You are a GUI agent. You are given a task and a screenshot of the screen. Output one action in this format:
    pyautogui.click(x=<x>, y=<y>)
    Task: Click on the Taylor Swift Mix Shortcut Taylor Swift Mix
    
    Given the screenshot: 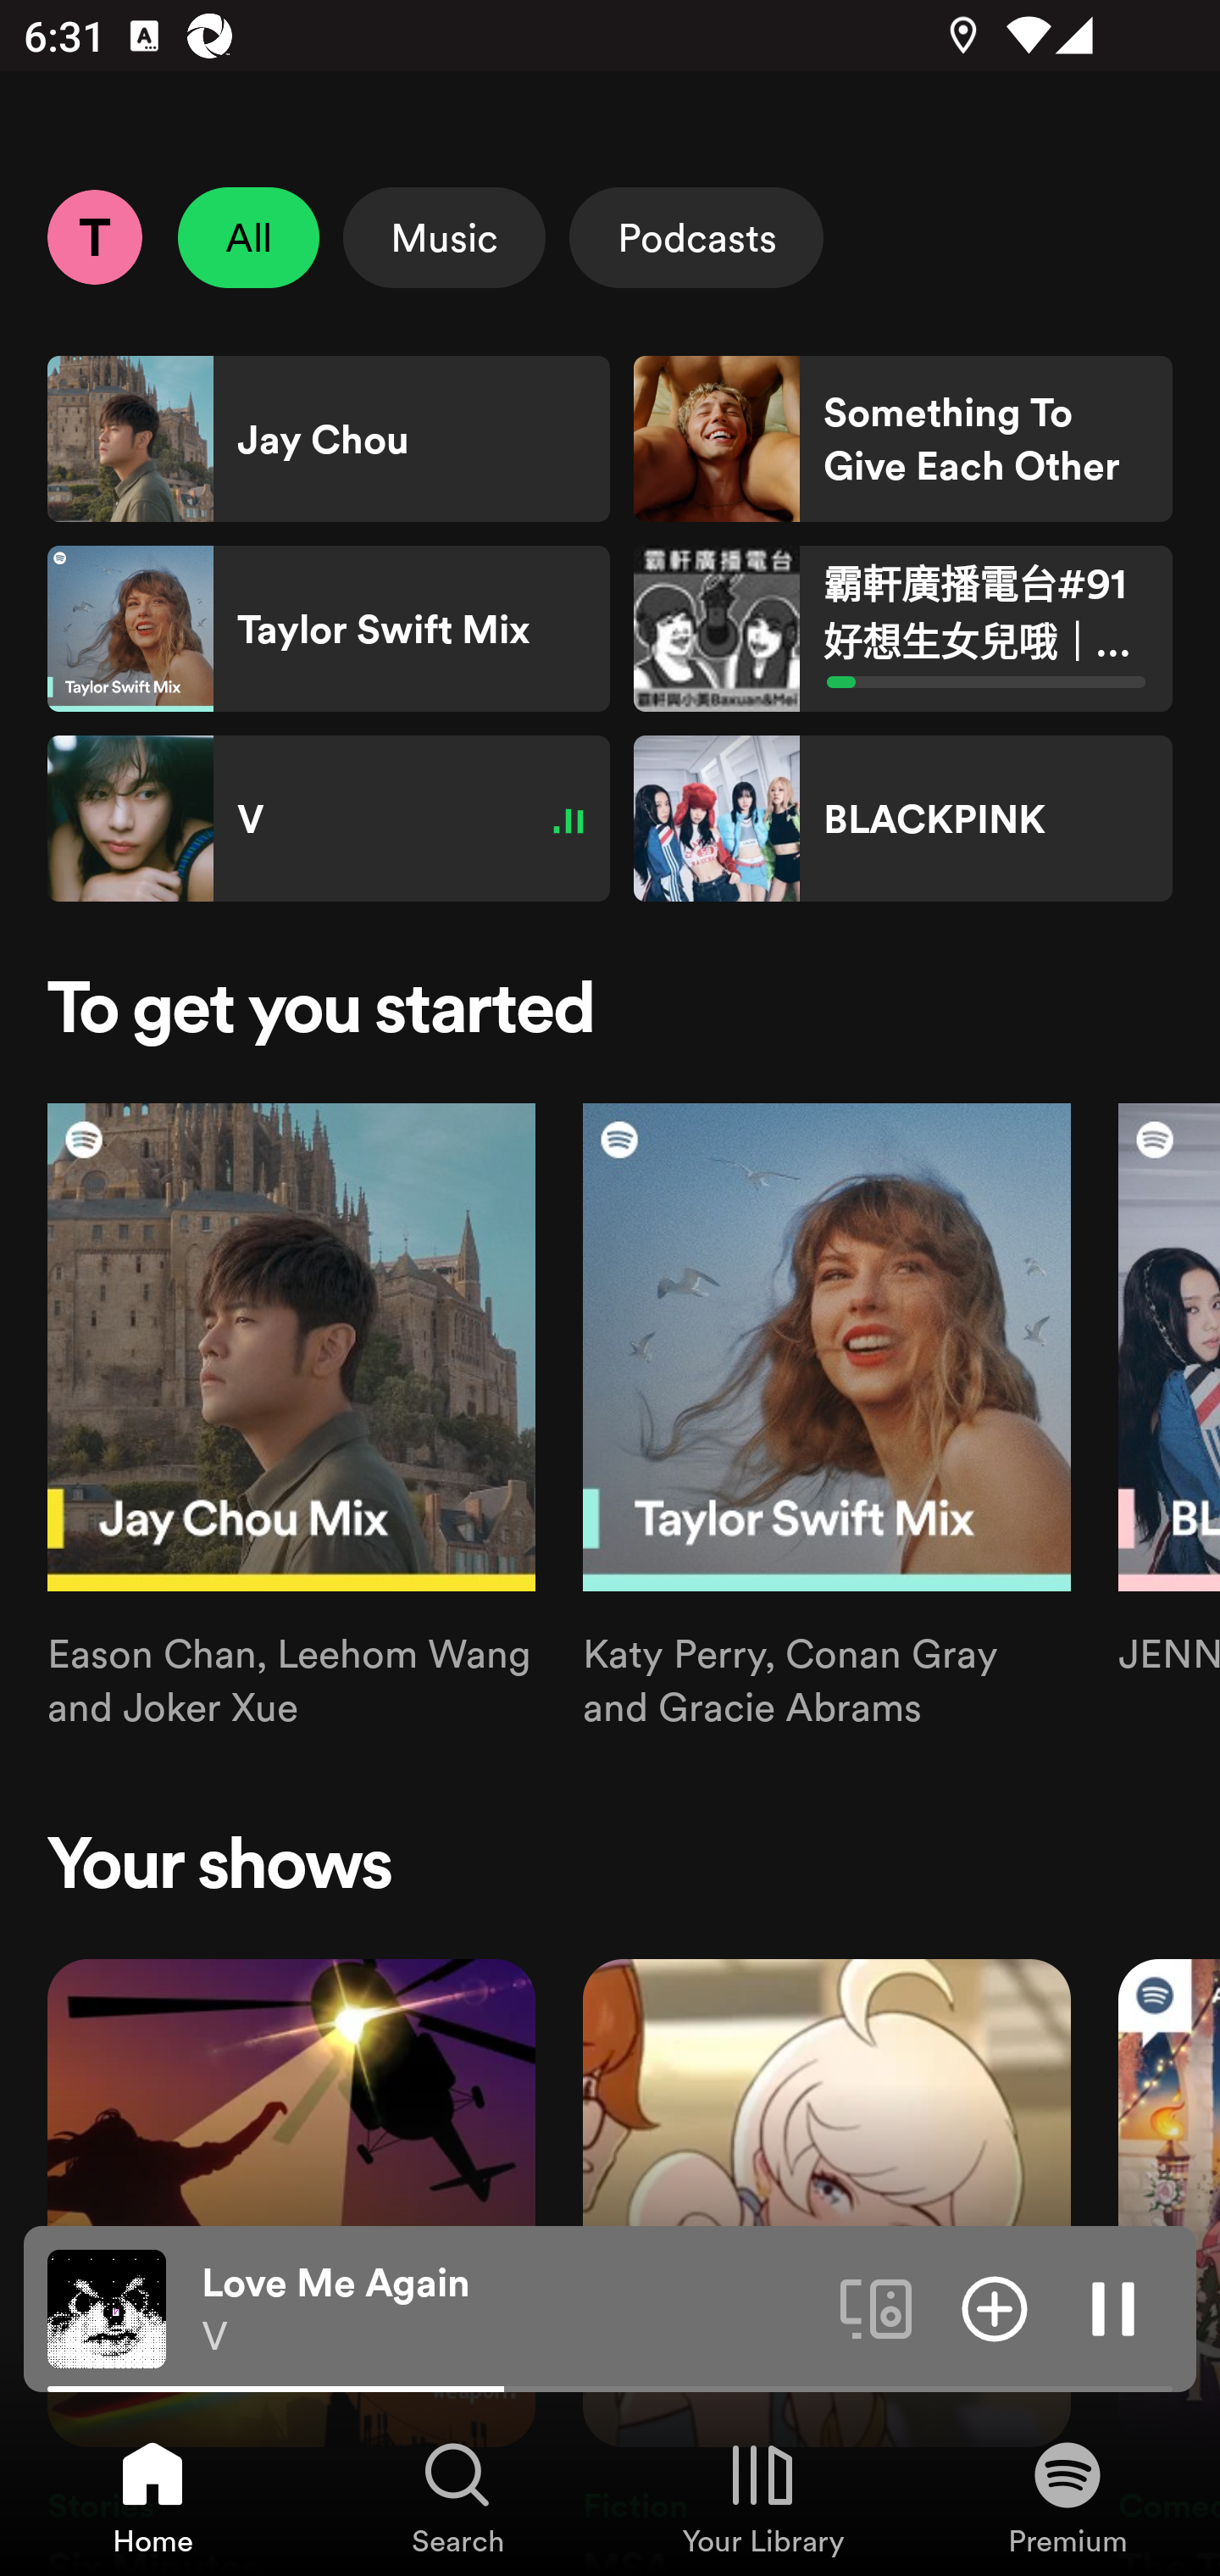 What is the action you would take?
    pyautogui.click(x=329, y=629)
    